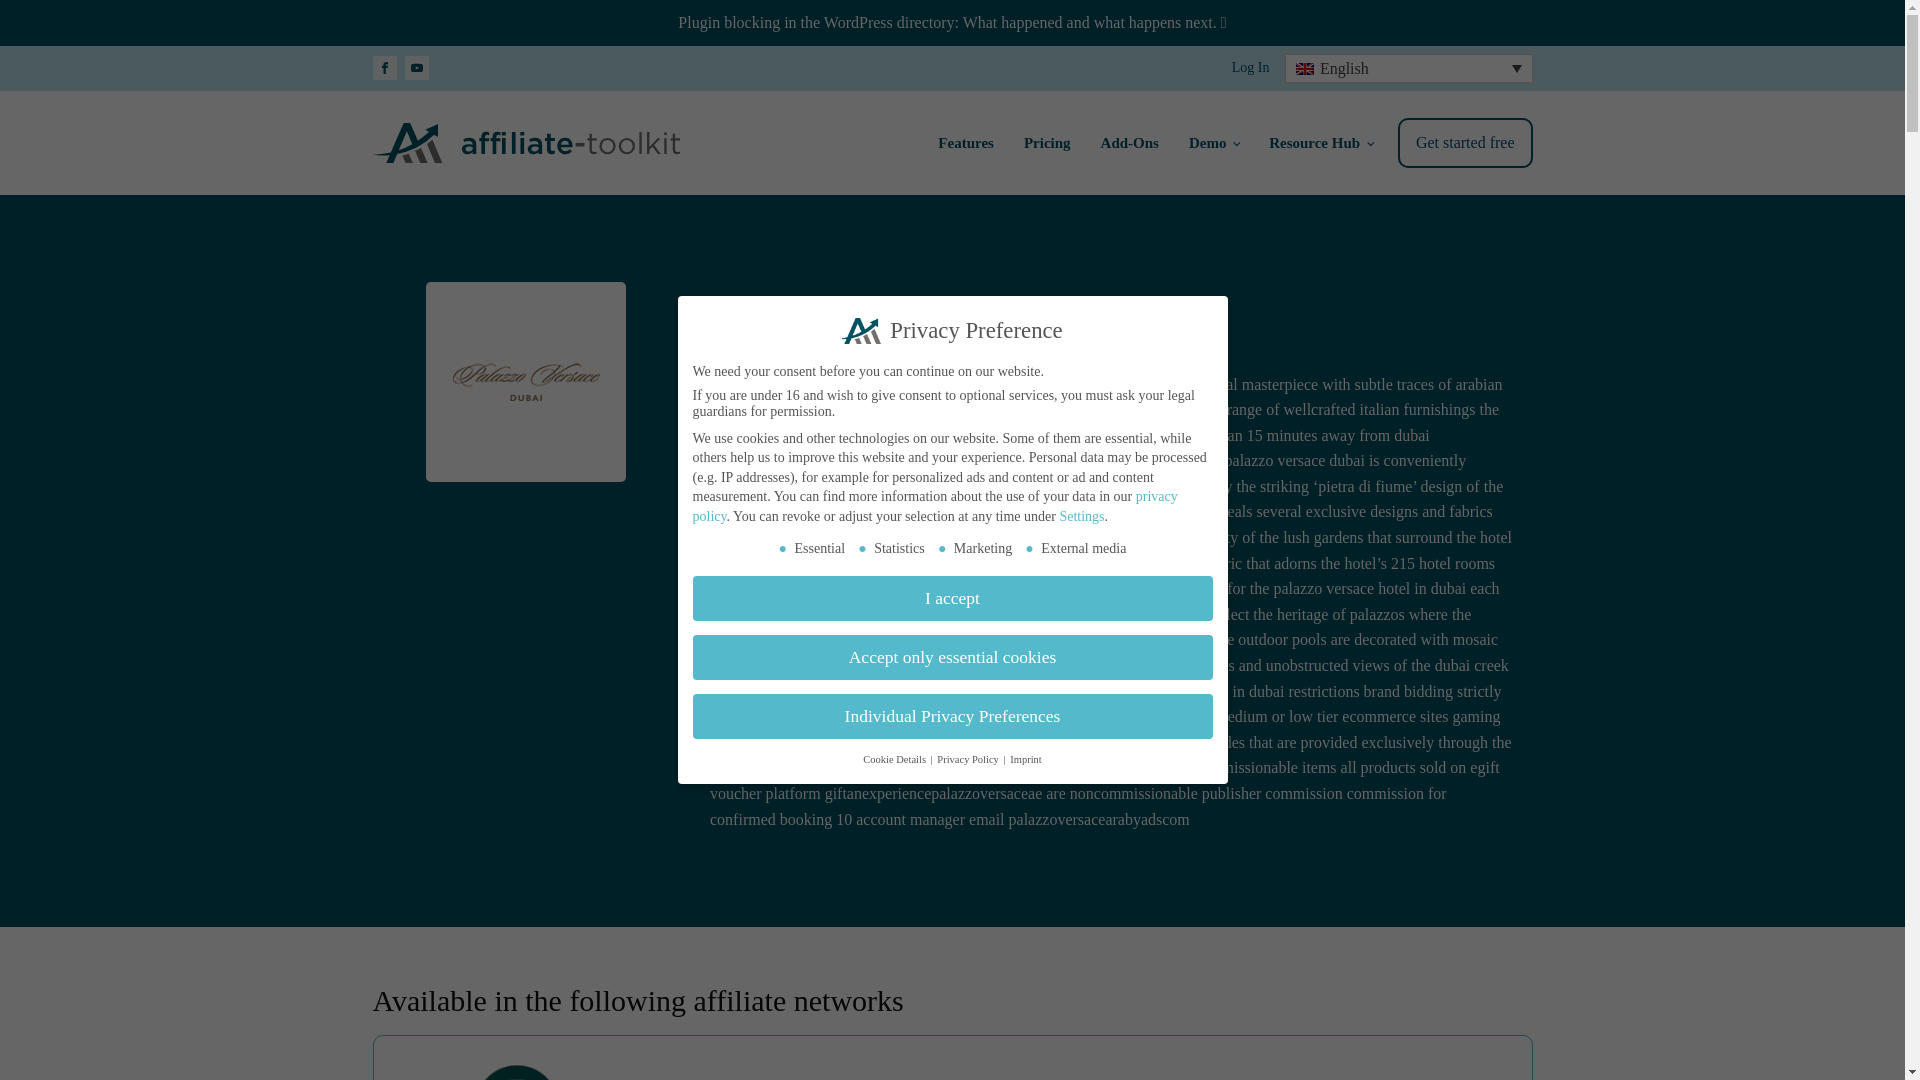 The height and width of the screenshot is (1080, 1920). What do you see at coordinates (1017, 342) in the screenshot?
I see `Sport` at bounding box center [1017, 342].